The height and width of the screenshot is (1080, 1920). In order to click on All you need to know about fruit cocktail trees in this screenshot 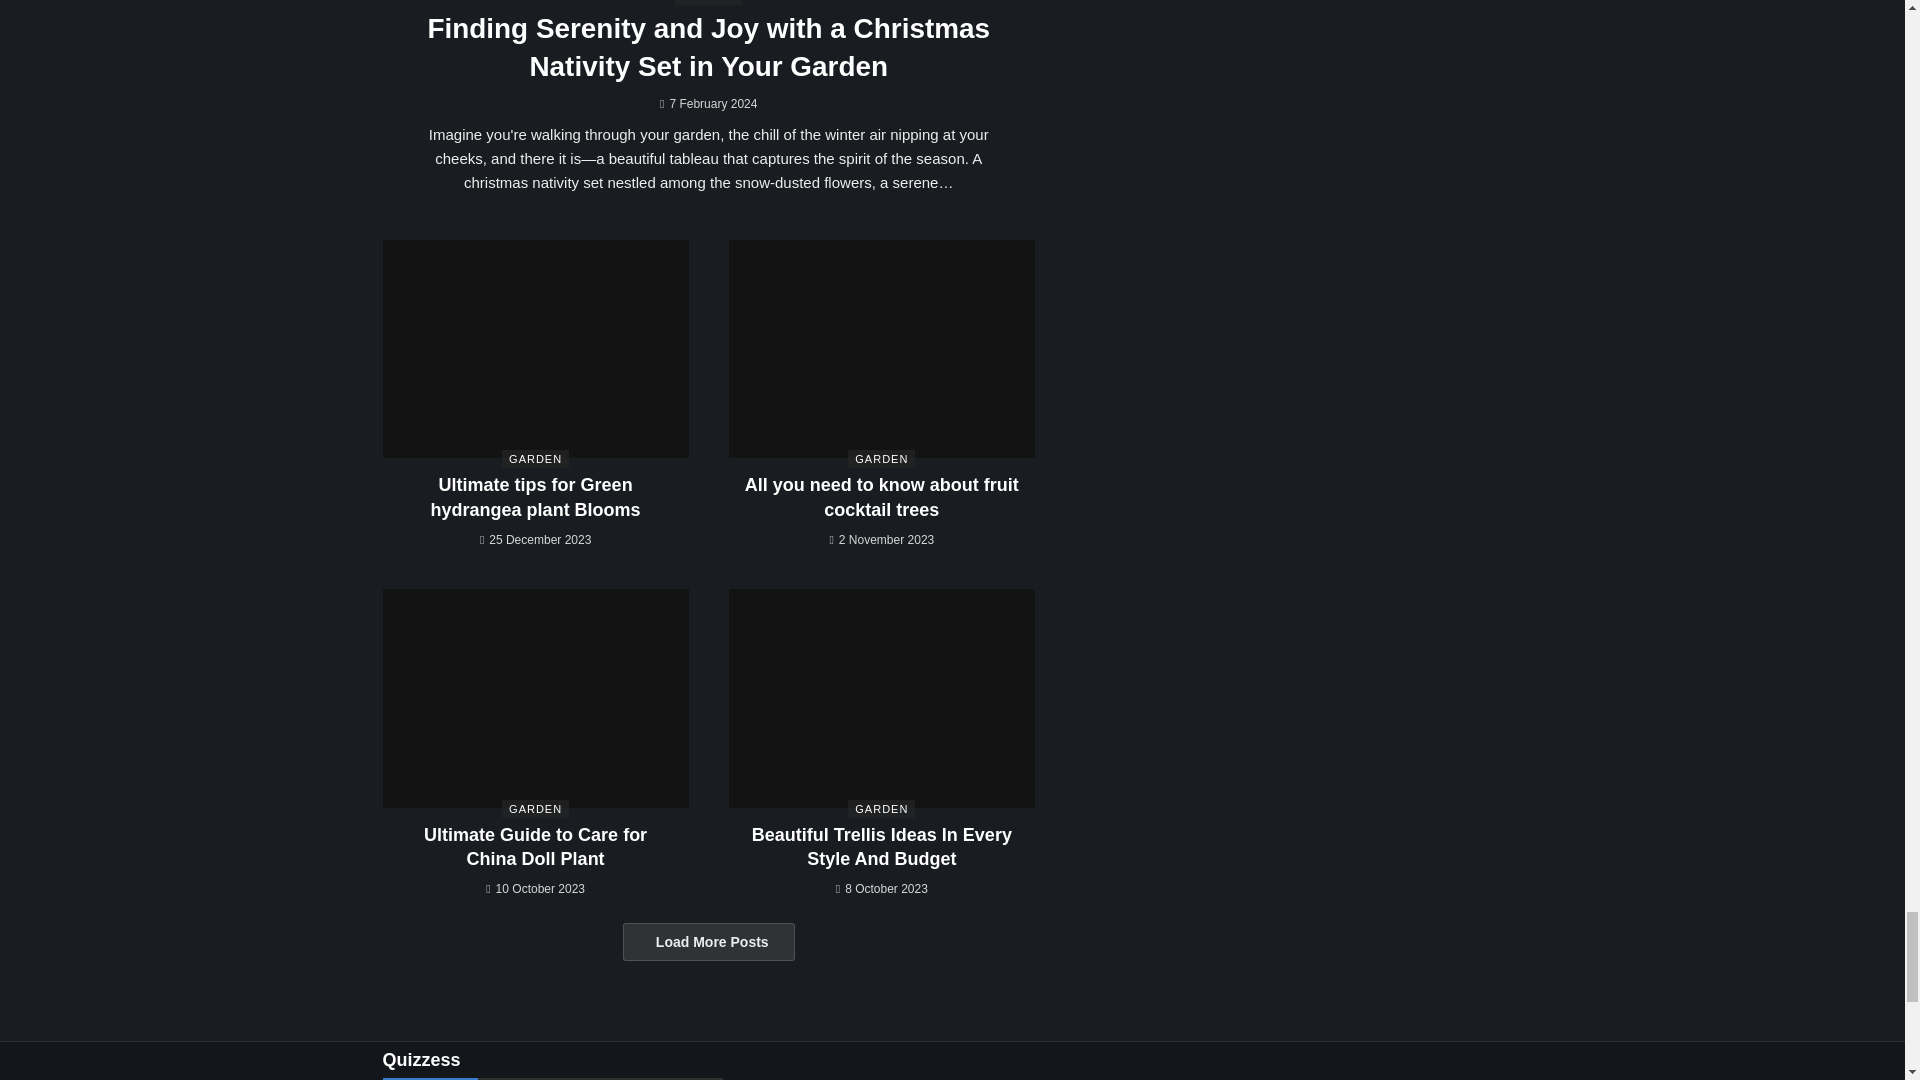, I will do `click(882, 497)`.